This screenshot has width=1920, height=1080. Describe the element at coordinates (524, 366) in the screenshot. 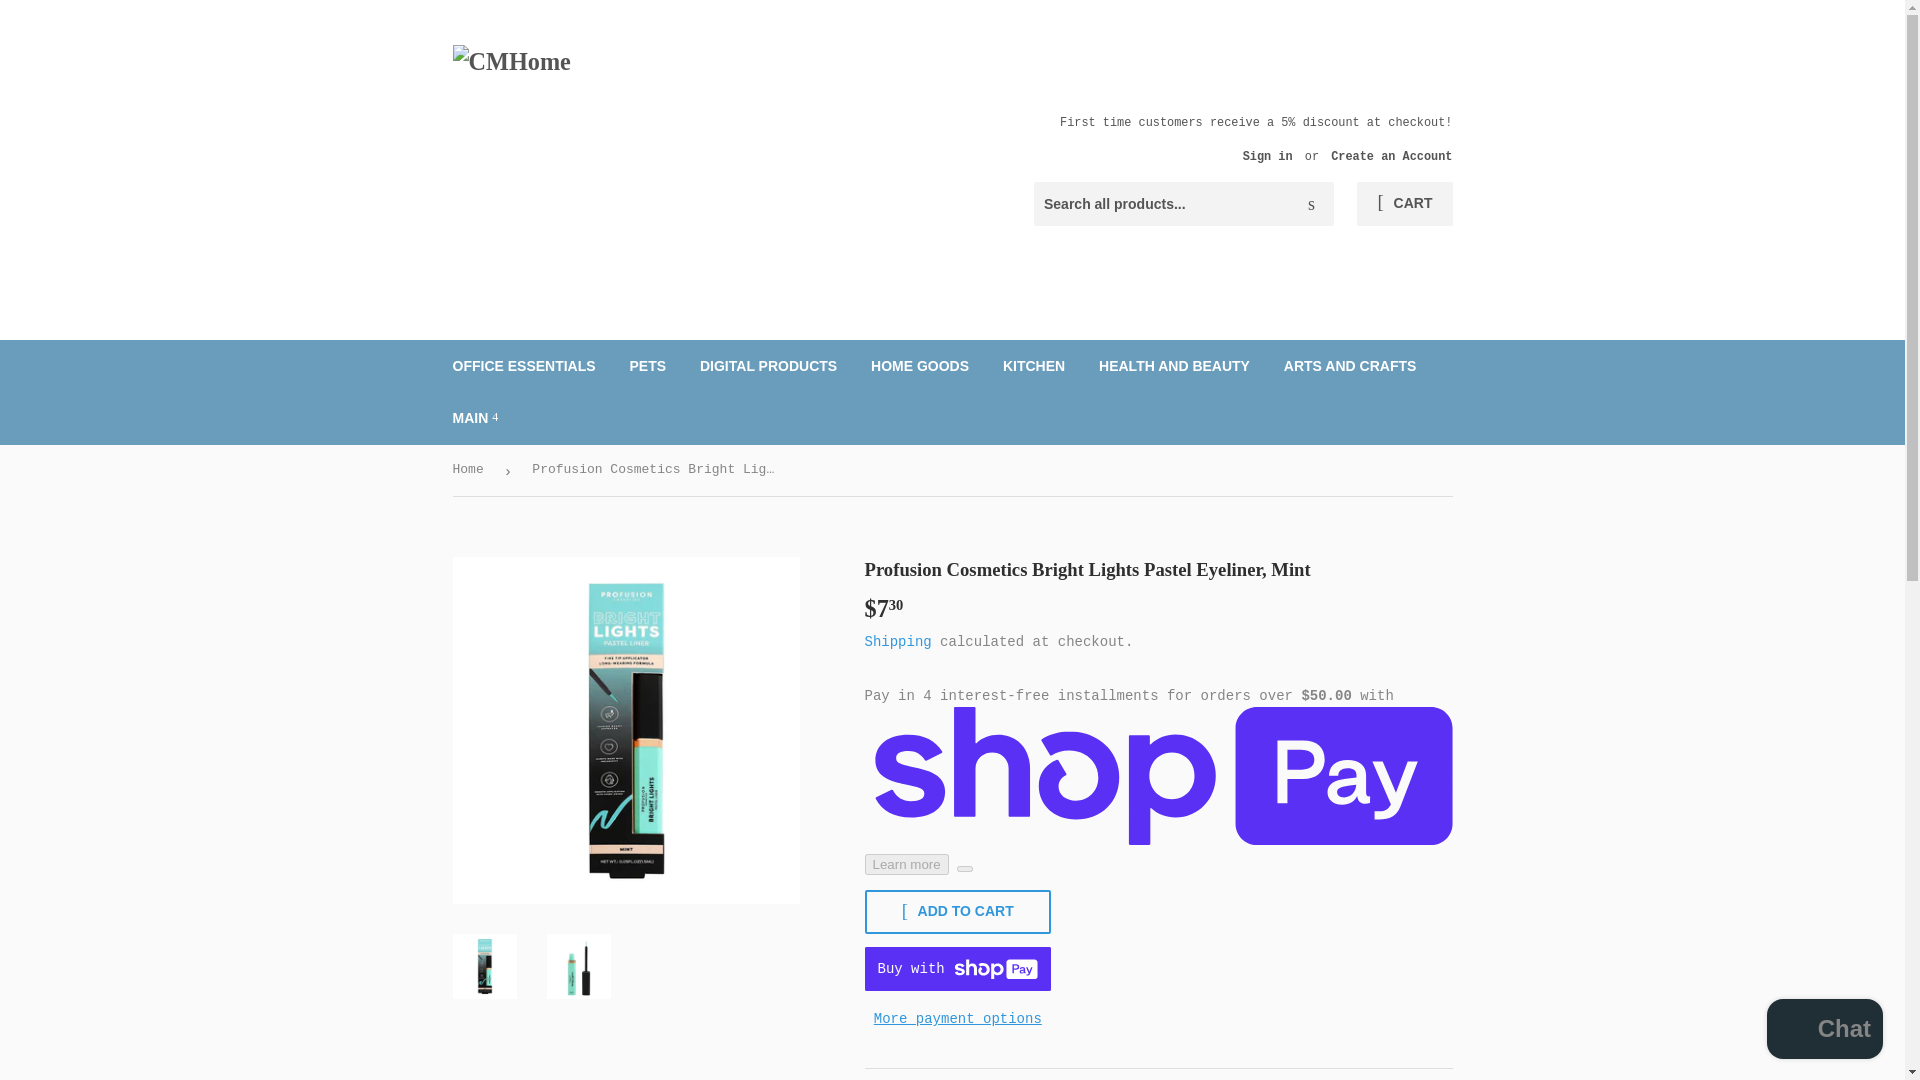

I see `OFFICE ESSENTIALS` at that location.